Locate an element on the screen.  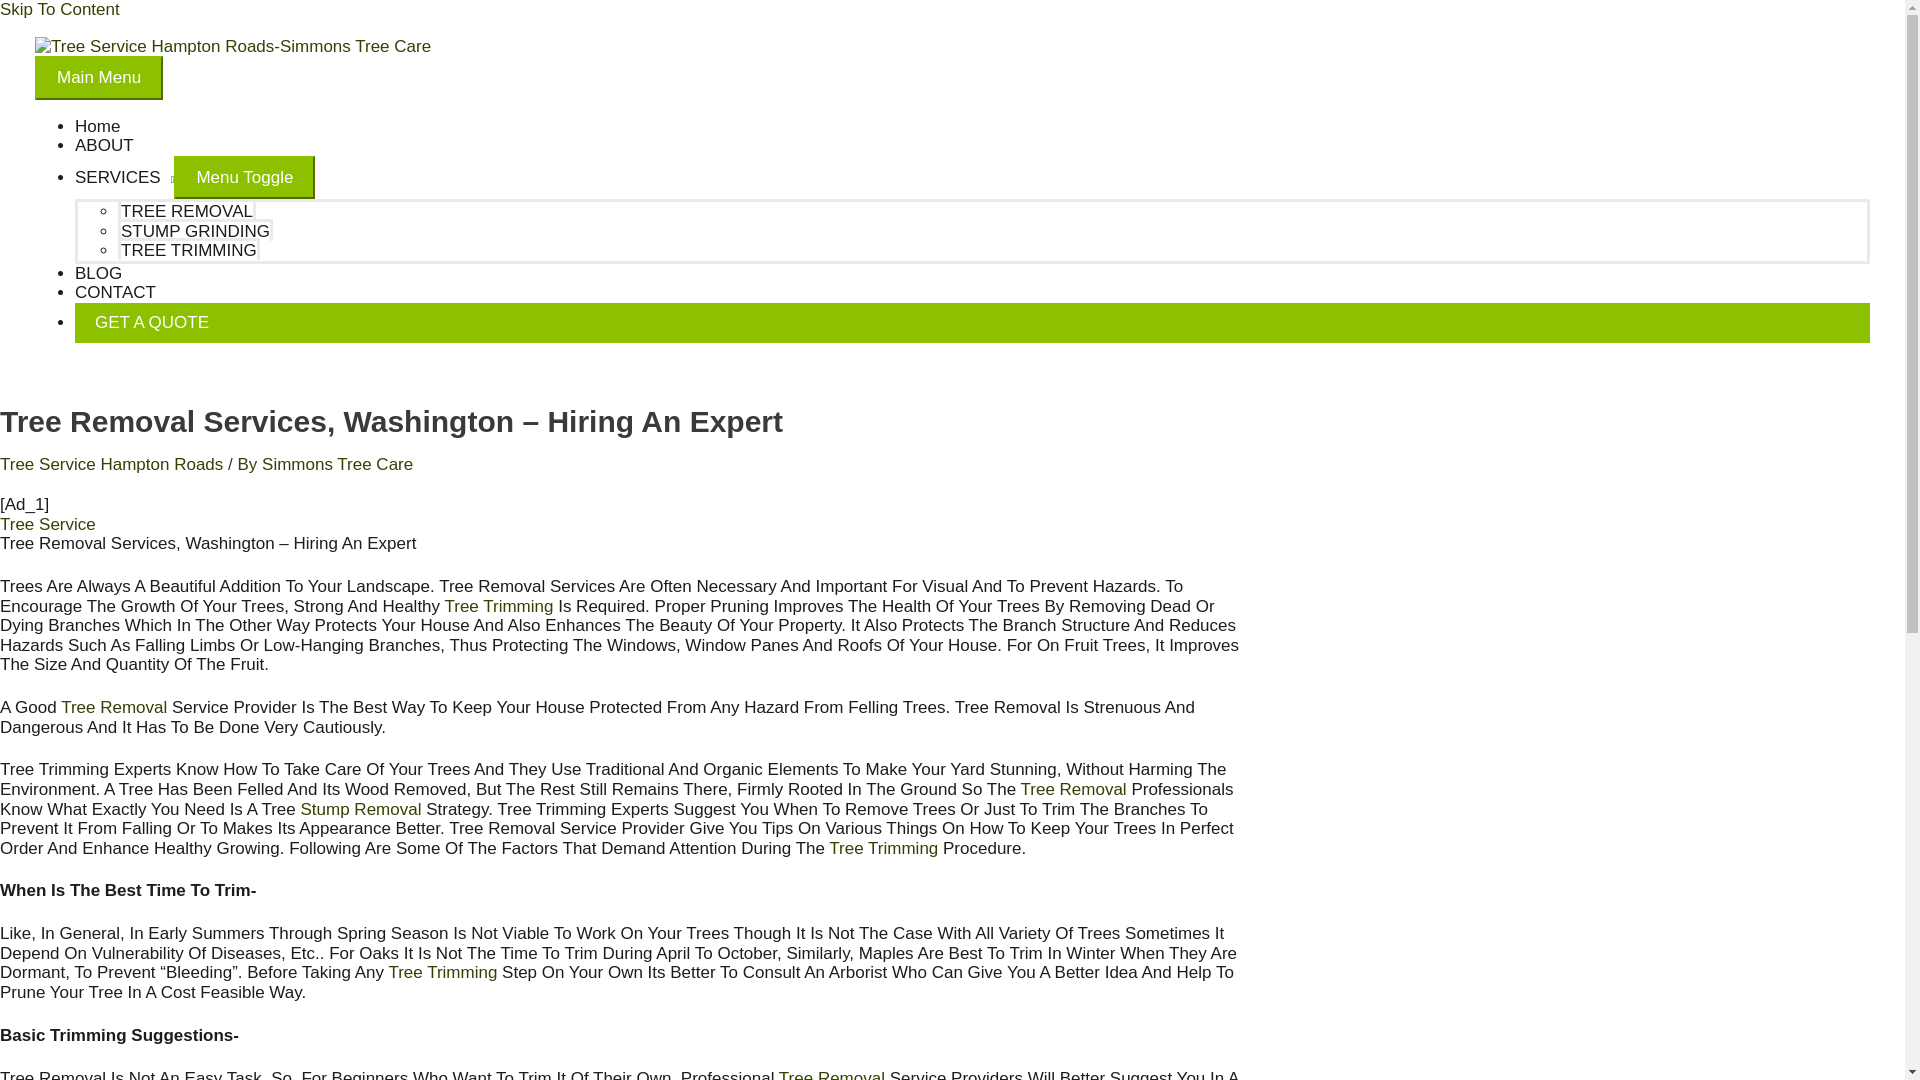
Tree Trimming is located at coordinates (884, 848).